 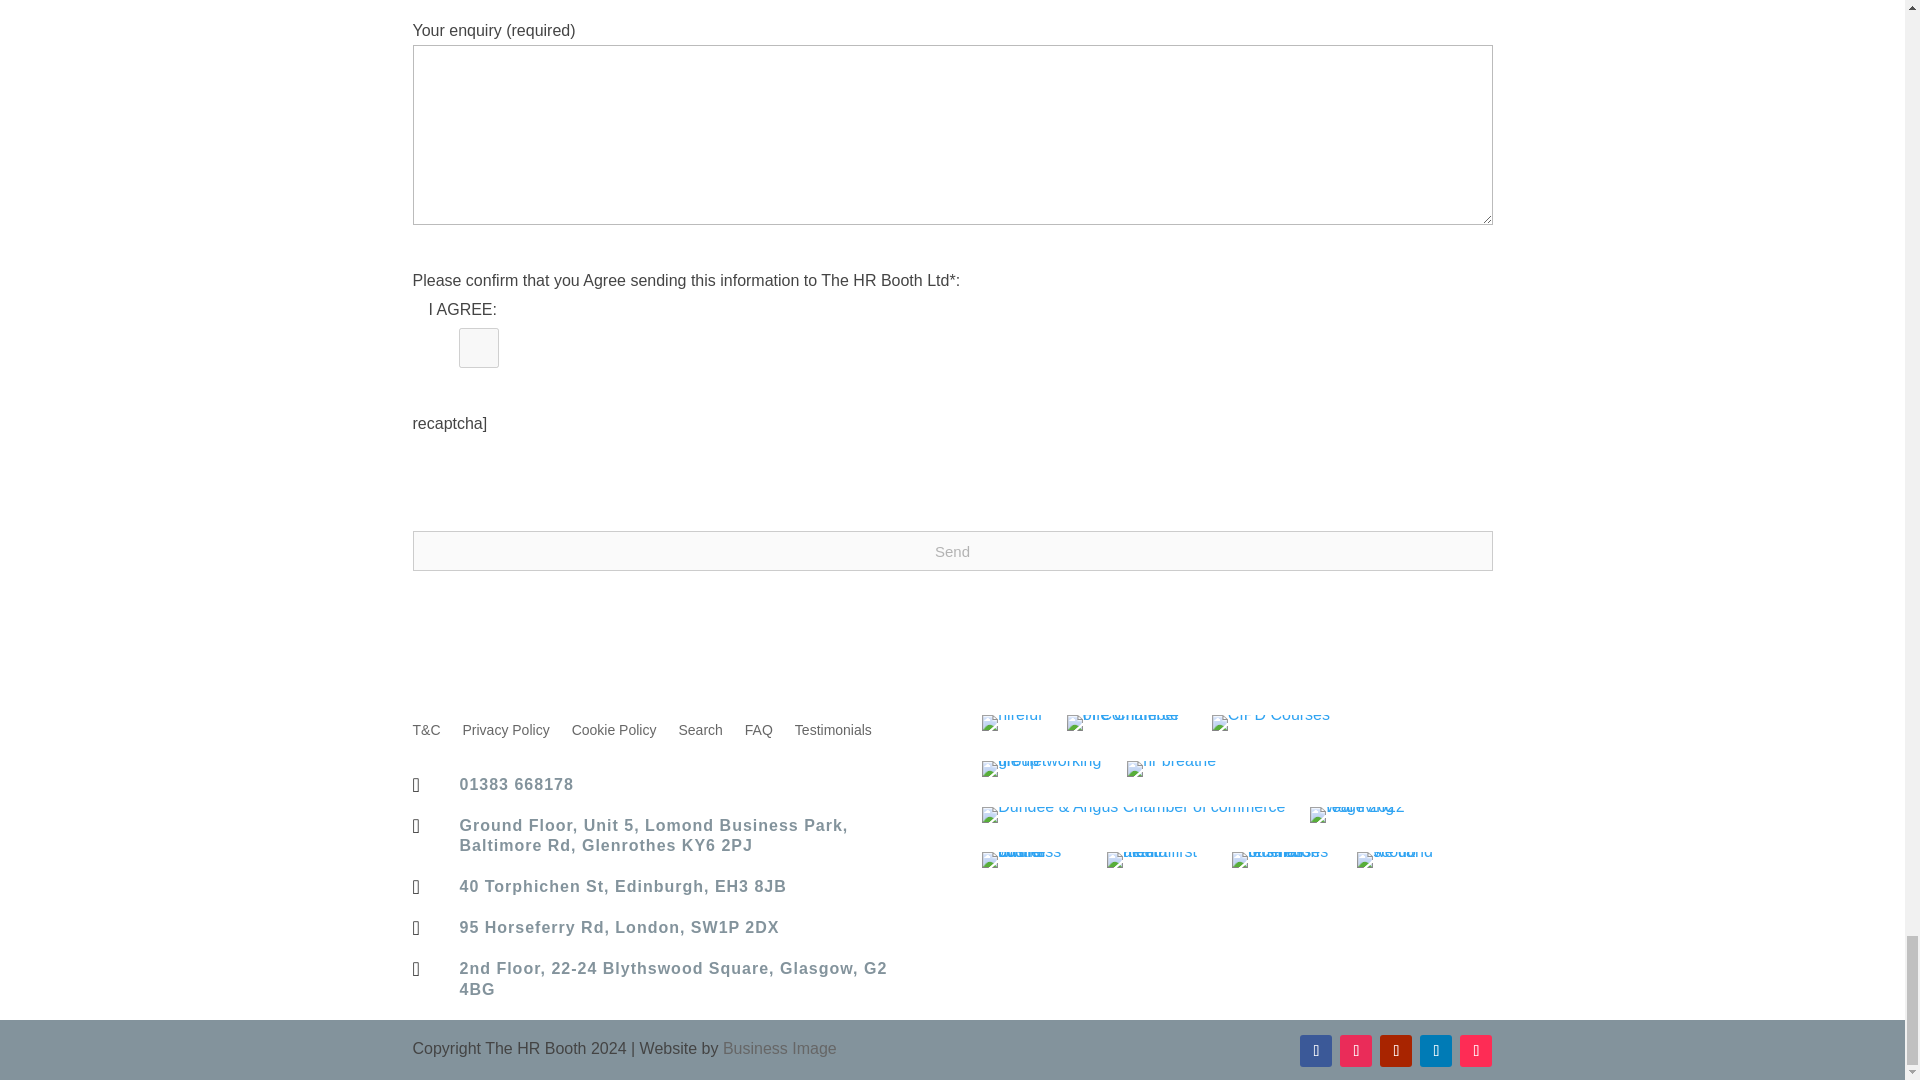 What do you see at coordinates (832, 734) in the screenshot?
I see `Testimonials` at bounding box center [832, 734].